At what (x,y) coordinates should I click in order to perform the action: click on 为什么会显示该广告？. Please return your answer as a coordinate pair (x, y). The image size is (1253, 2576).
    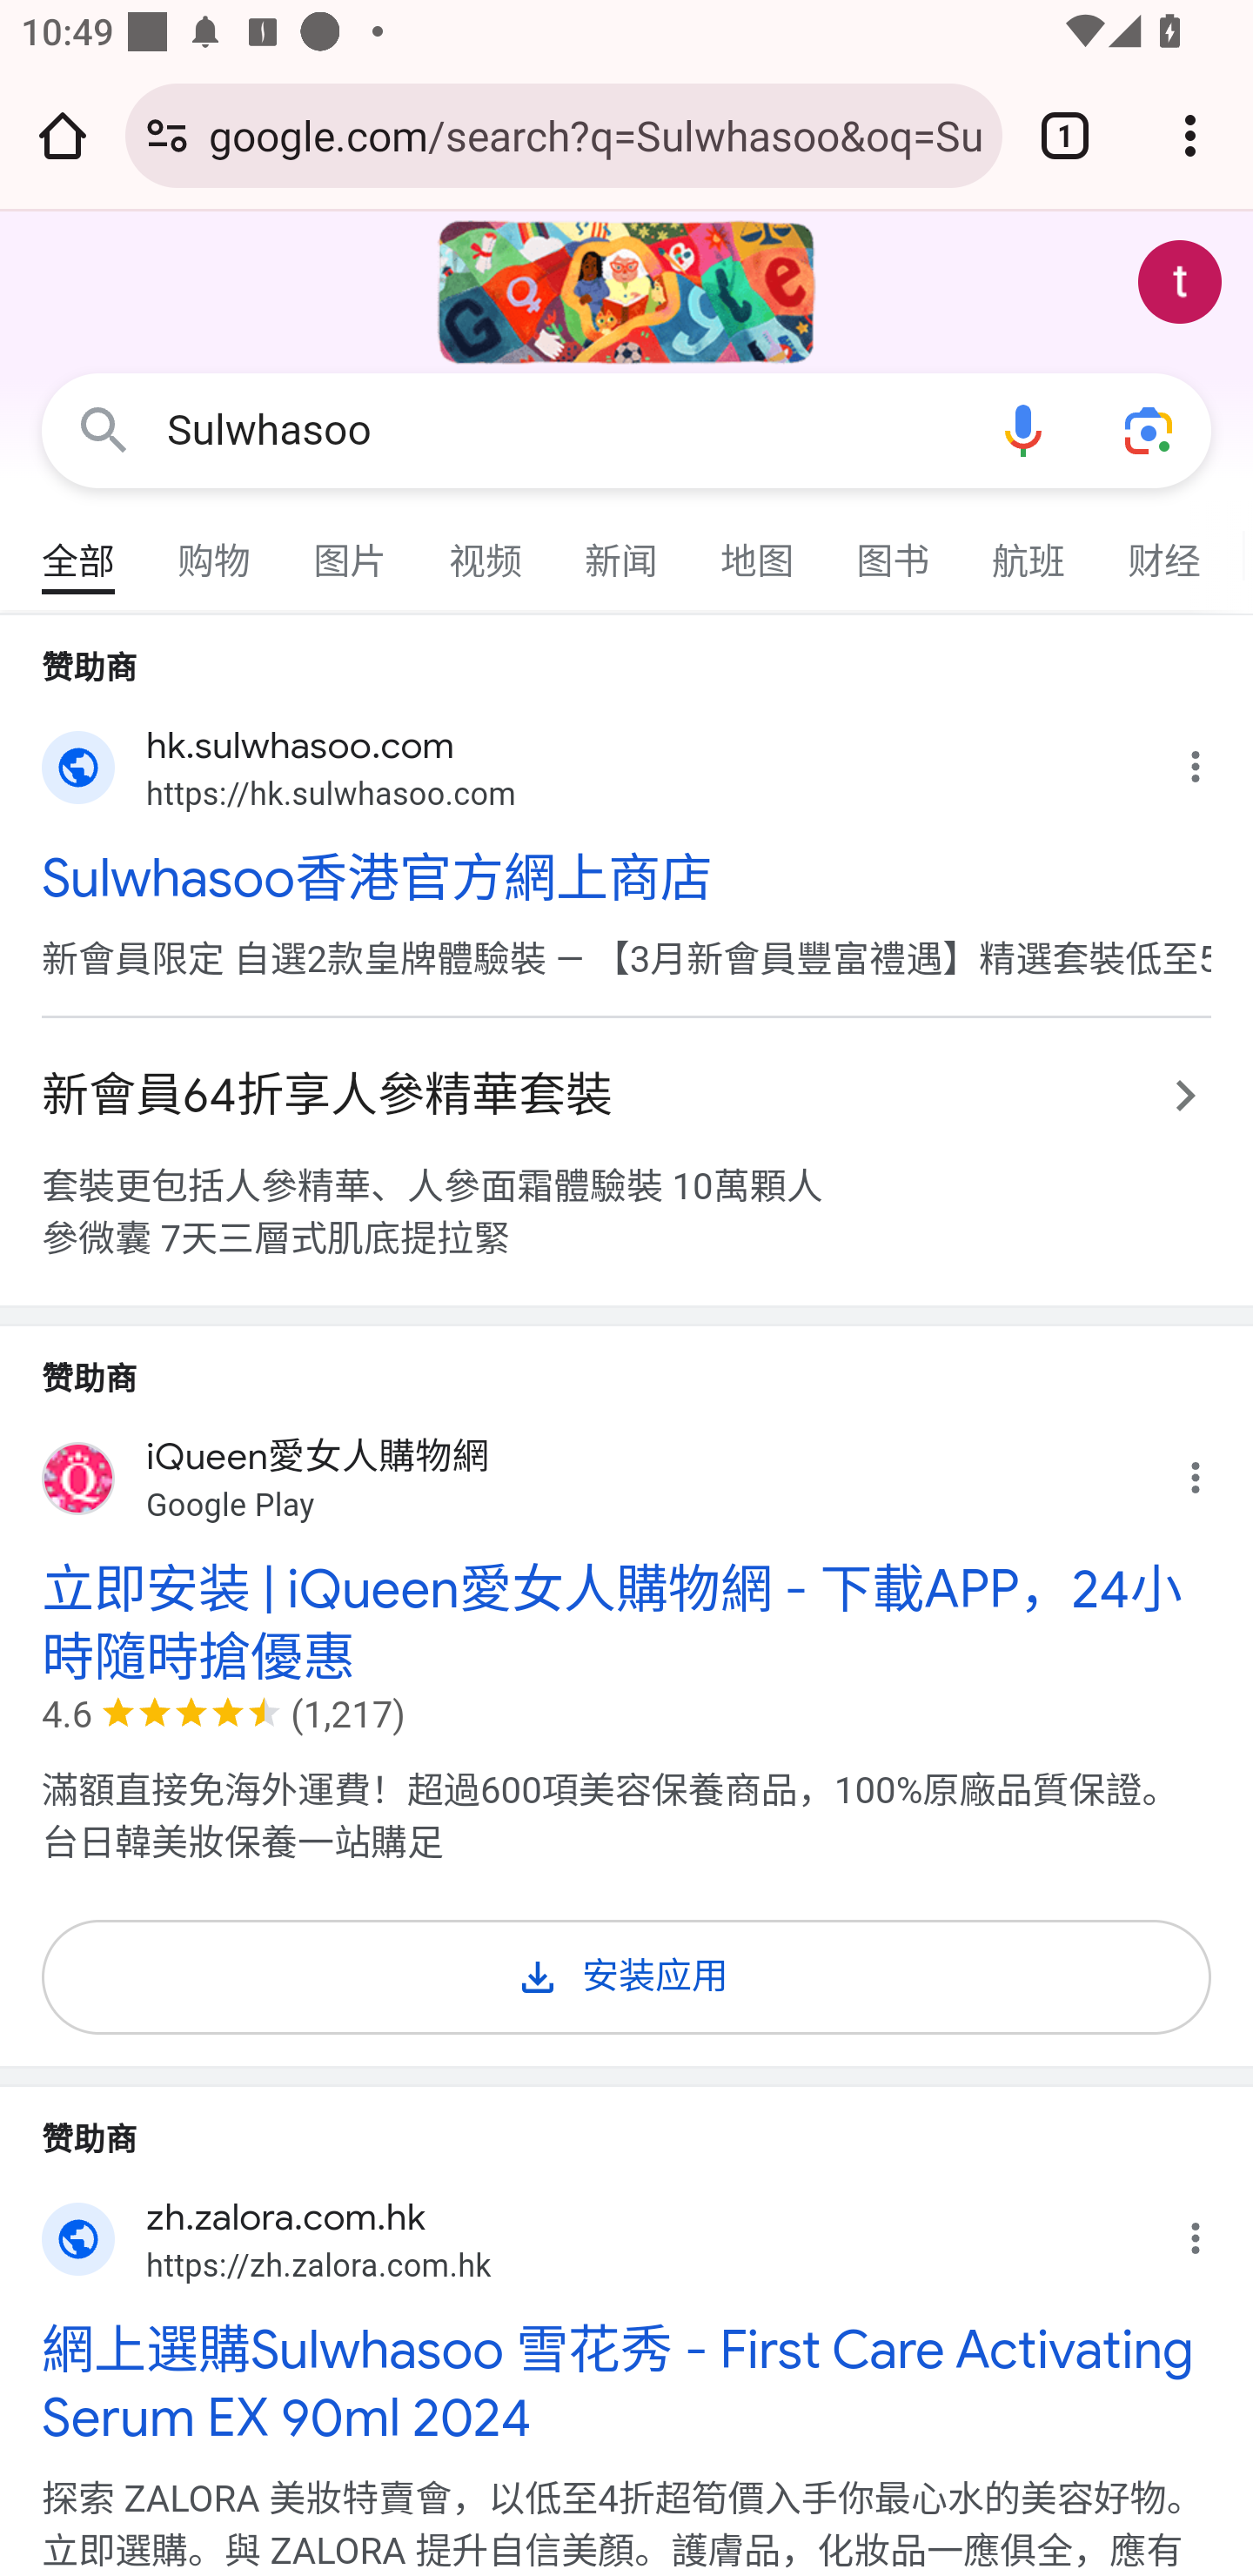
    Looking at the image, I should click on (1212, 760).